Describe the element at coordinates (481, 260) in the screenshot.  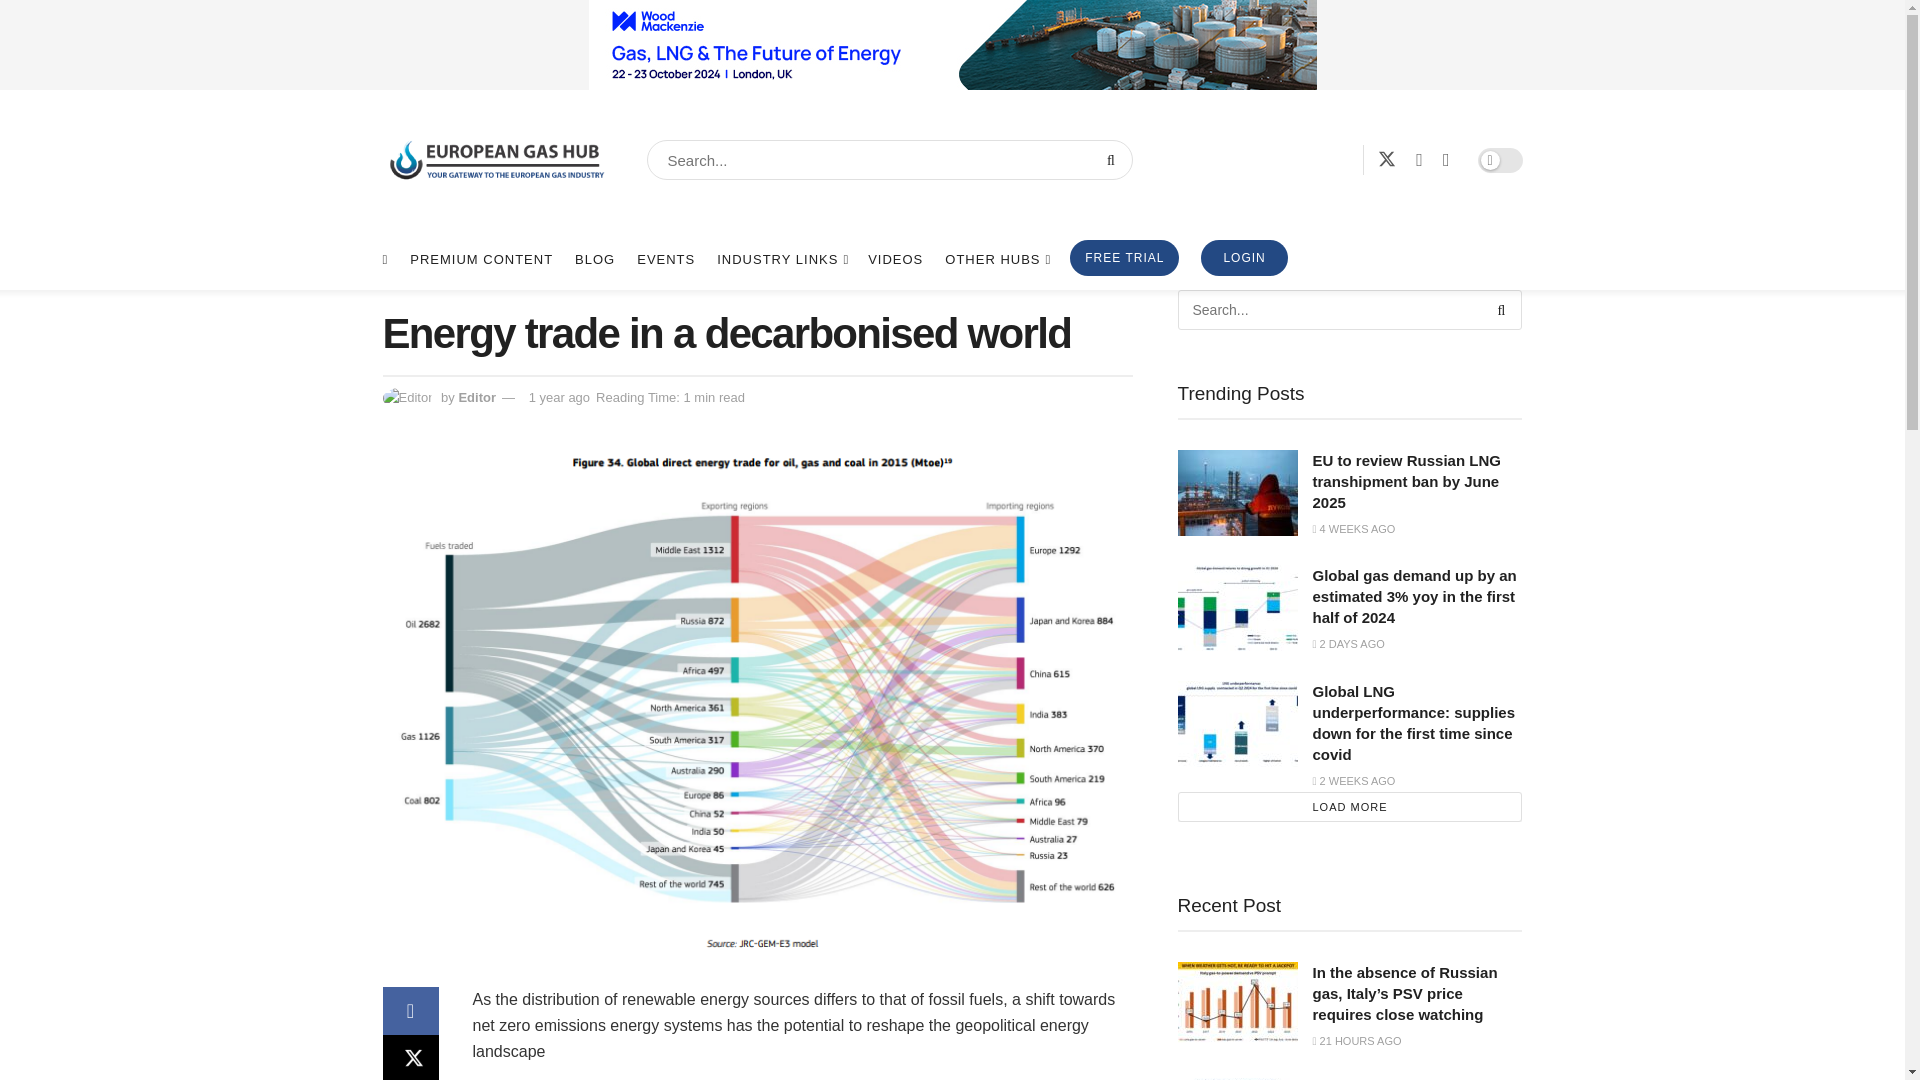
I see `PREMIUM CONTENT` at that location.